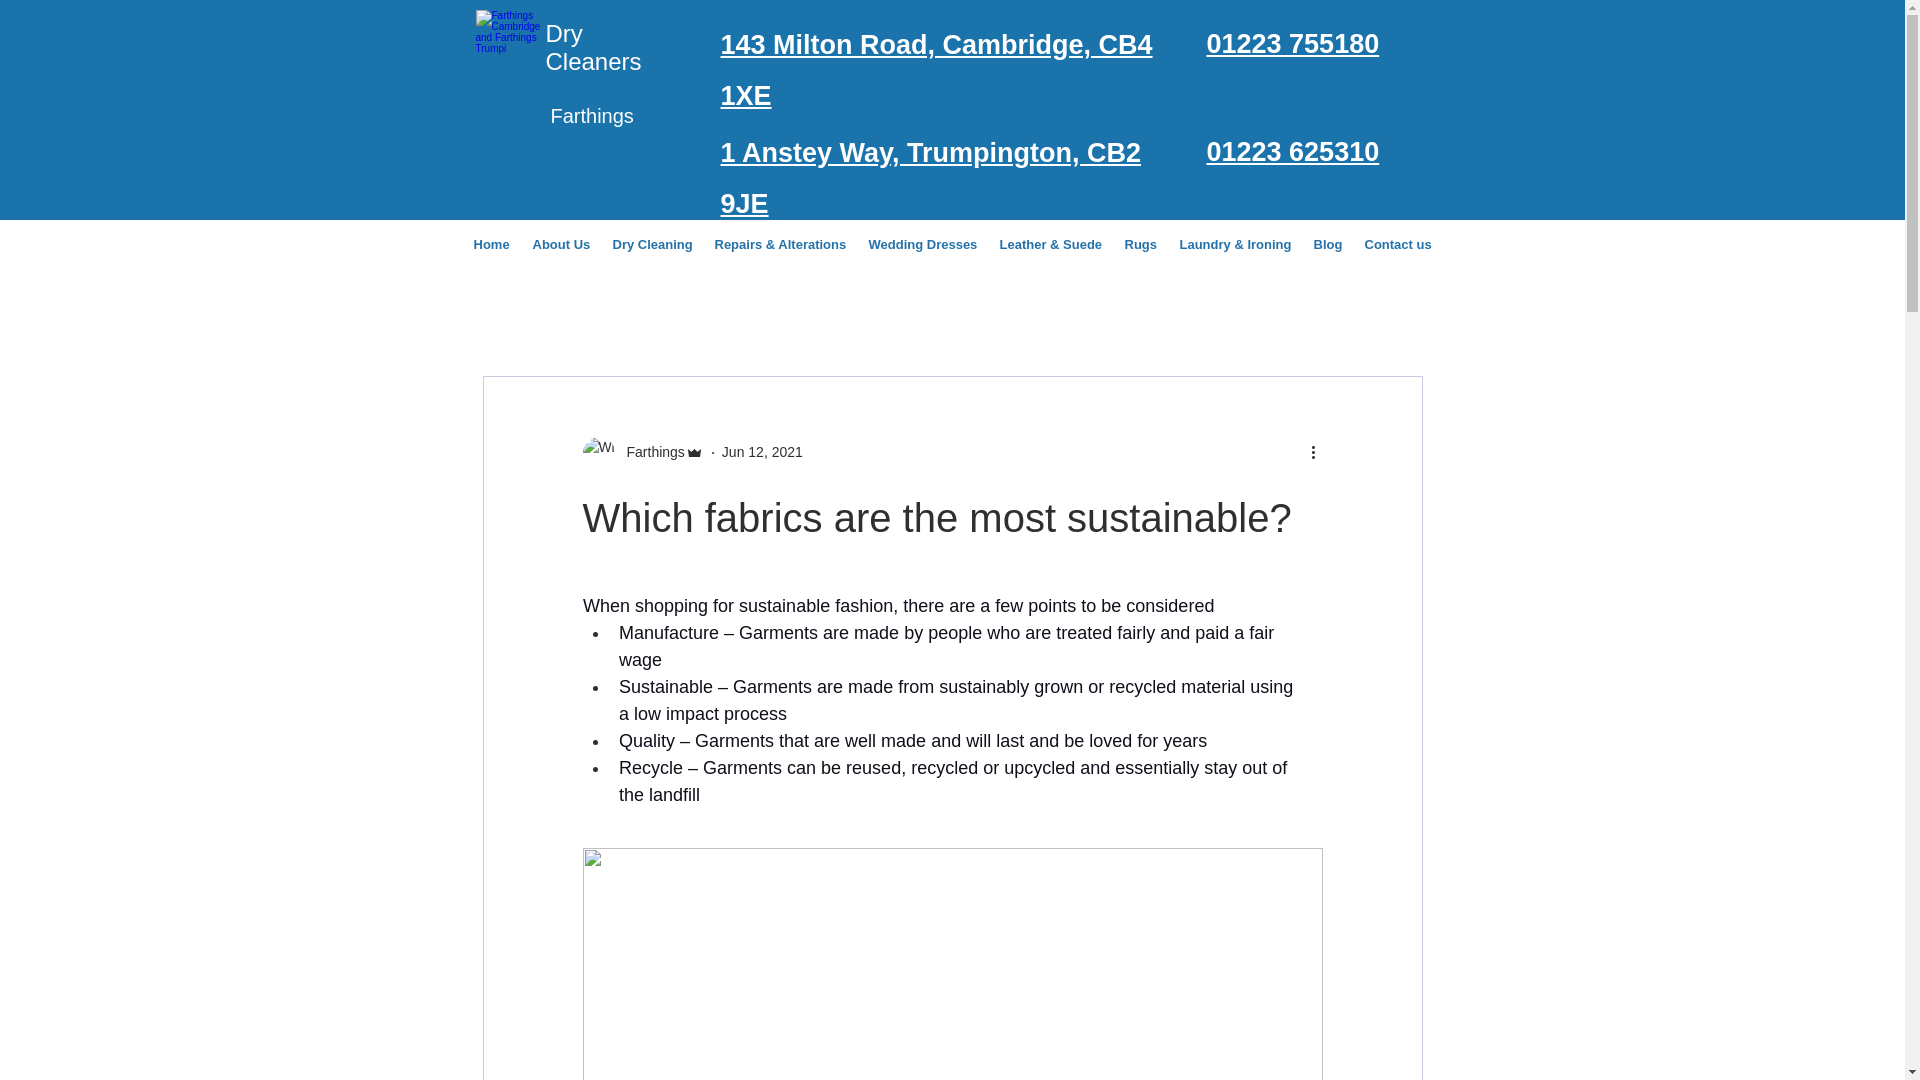  What do you see at coordinates (1329, 244) in the screenshot?
I see `Blog` at bounding box center [1329, 244].